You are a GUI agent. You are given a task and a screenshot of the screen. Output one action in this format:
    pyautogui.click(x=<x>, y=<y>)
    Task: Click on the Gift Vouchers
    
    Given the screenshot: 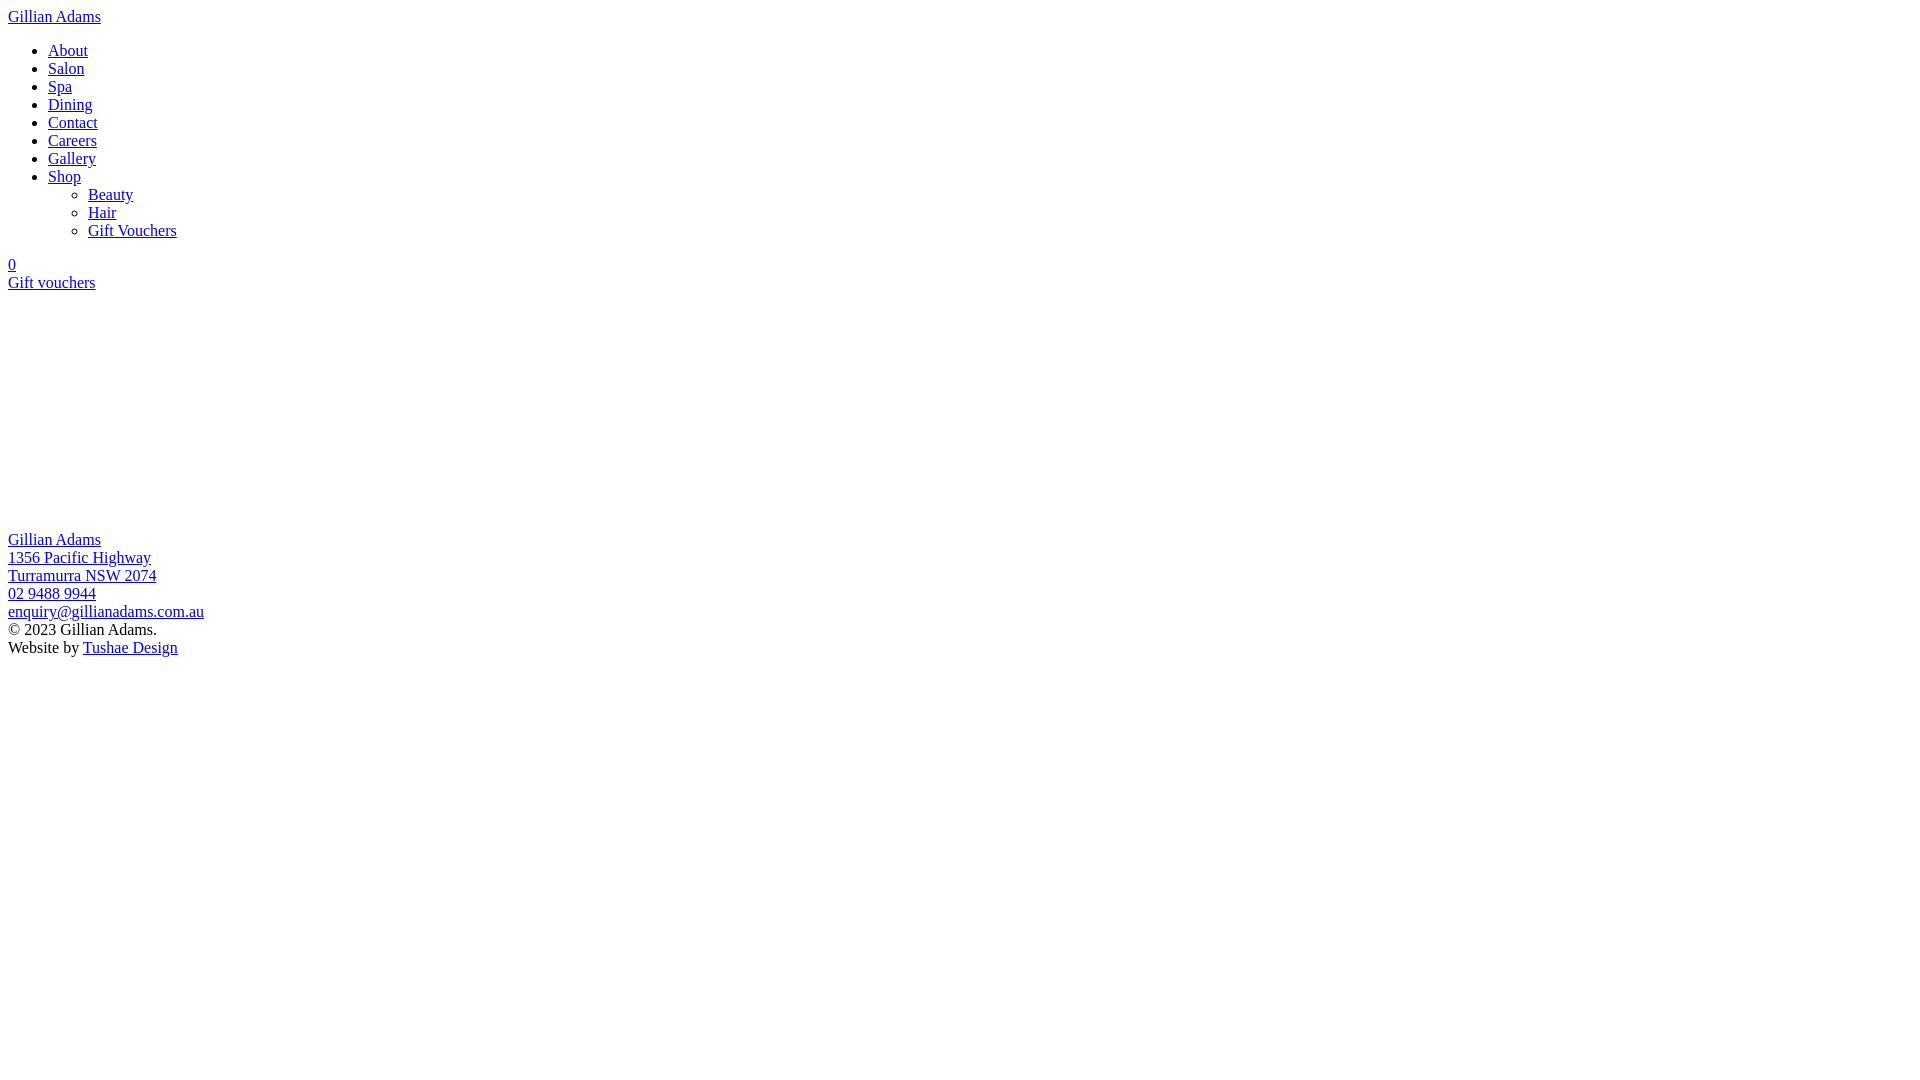 What is the action you would take?
    pyautogui.click(x=132, y=230)
    